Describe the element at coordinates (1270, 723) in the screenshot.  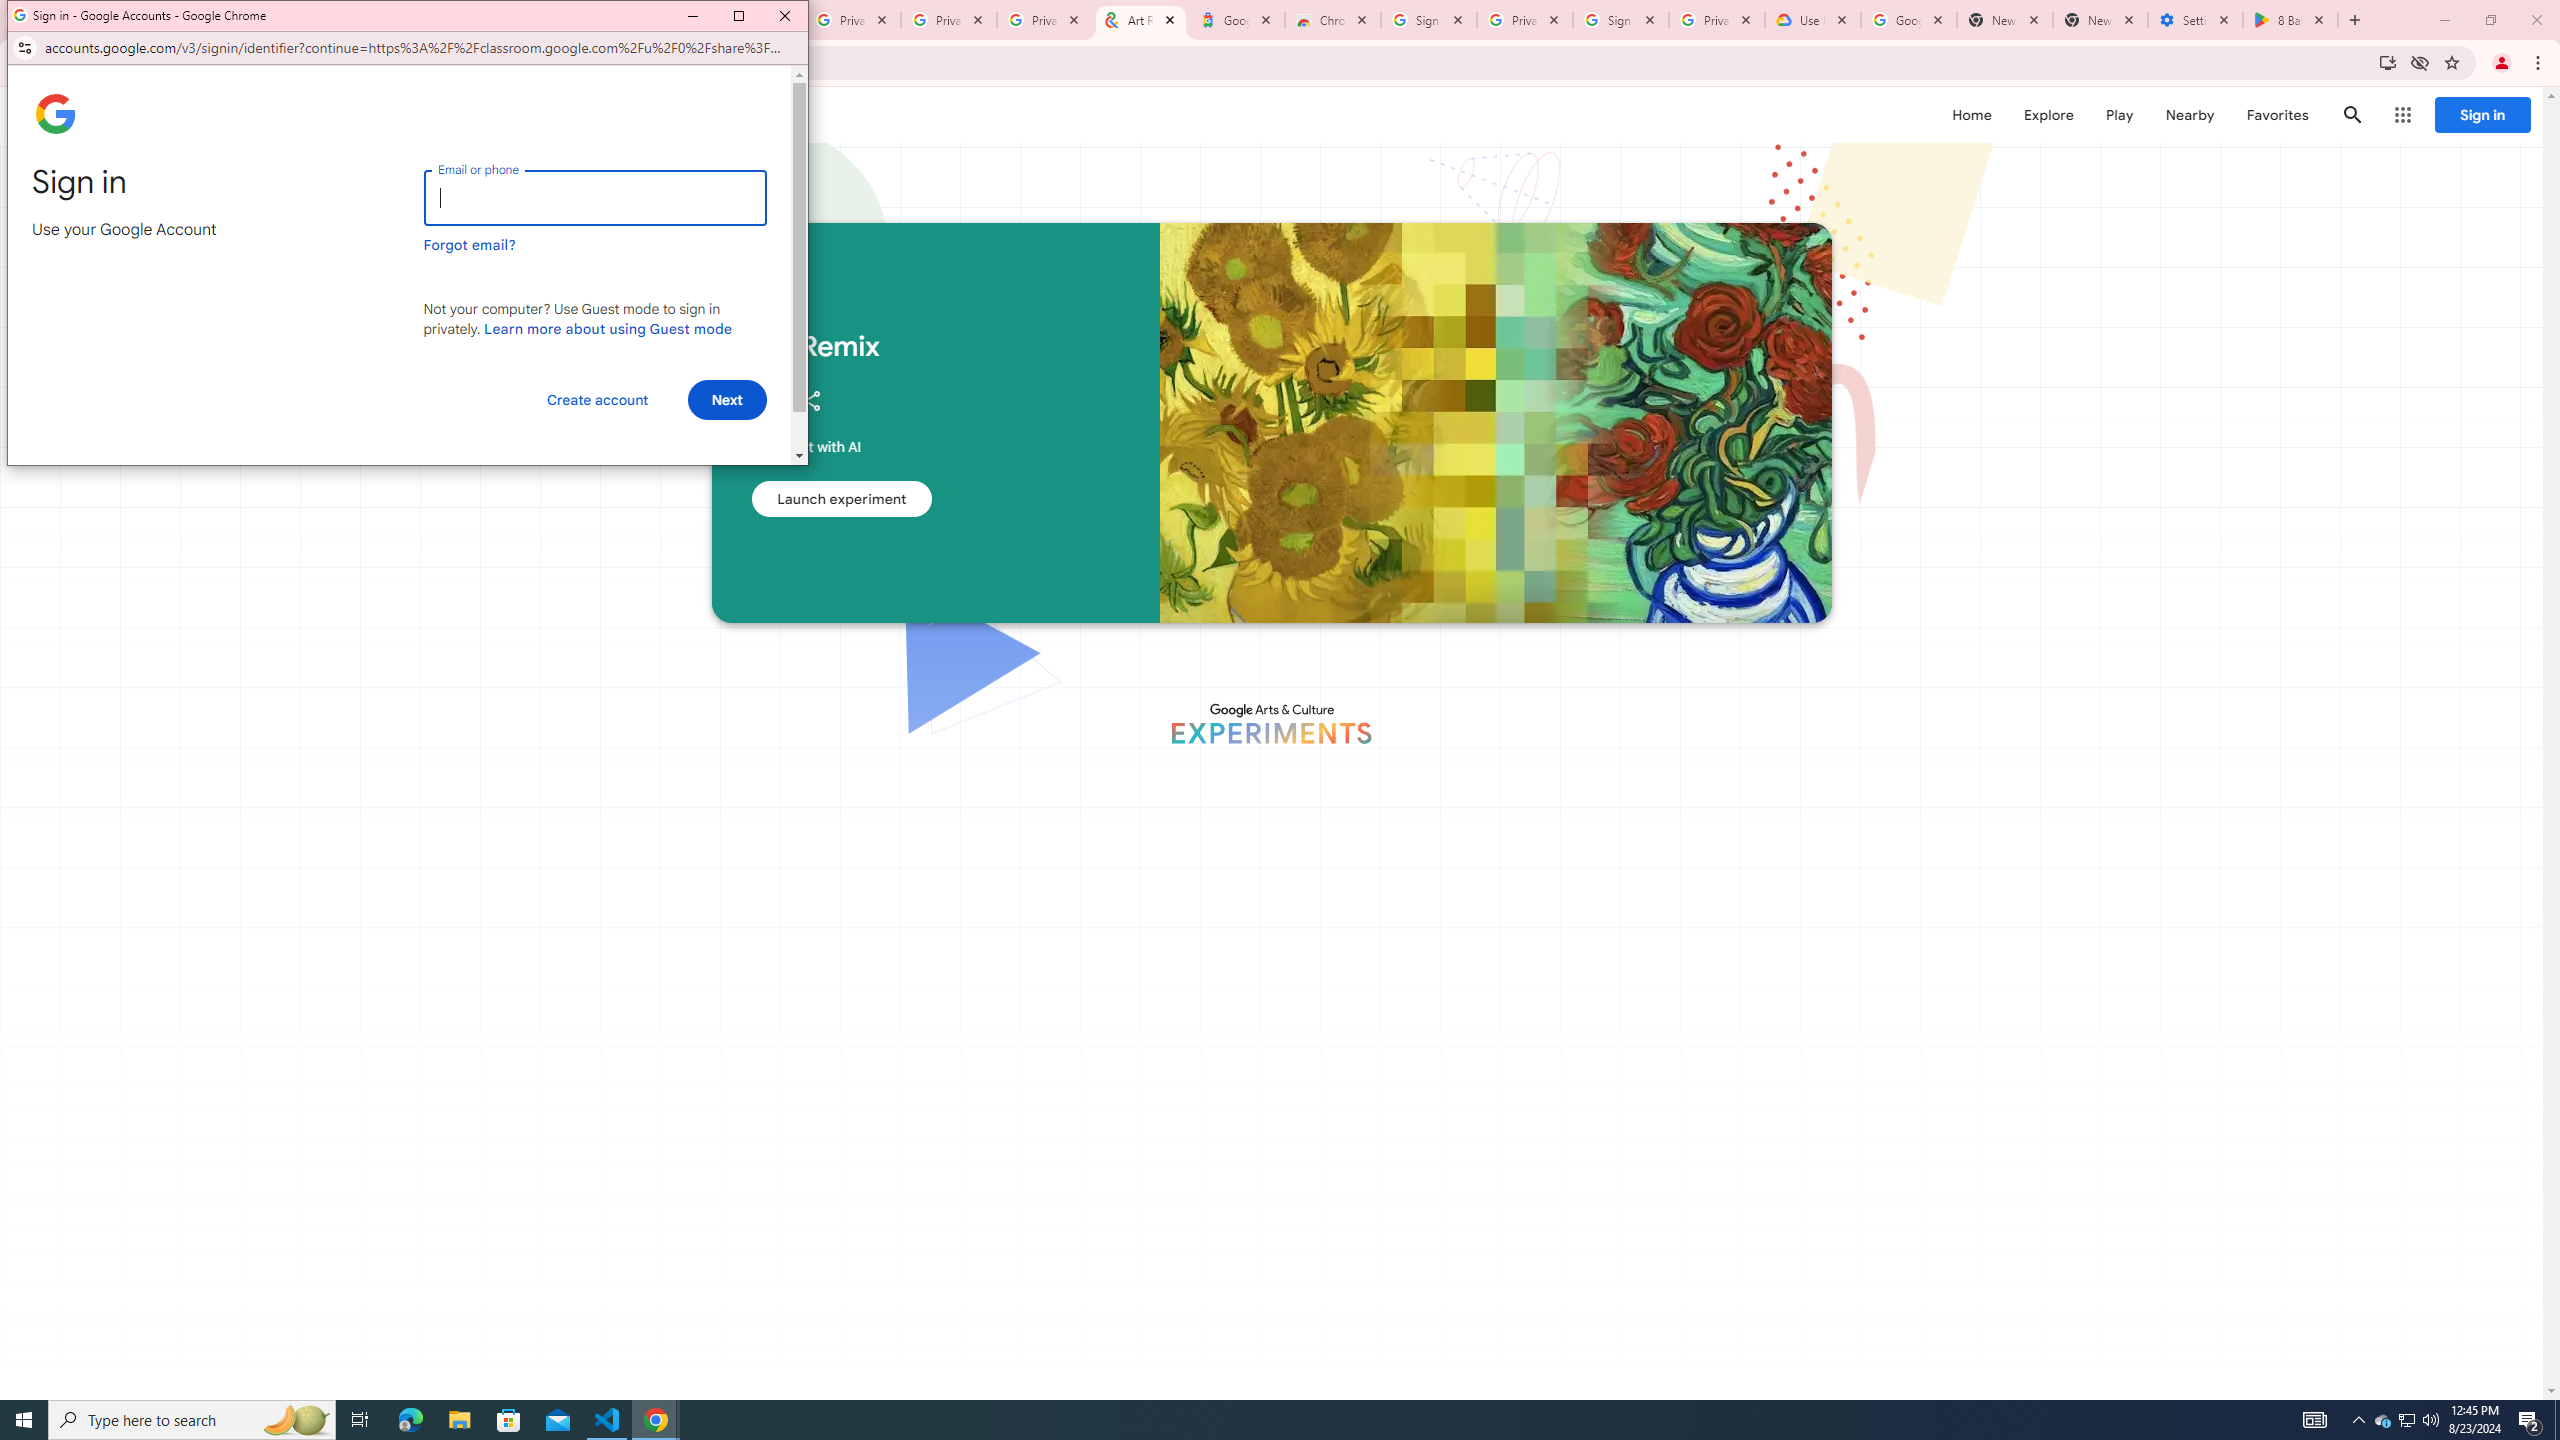
I see `Google Arts & Culture Experiments` at that location.